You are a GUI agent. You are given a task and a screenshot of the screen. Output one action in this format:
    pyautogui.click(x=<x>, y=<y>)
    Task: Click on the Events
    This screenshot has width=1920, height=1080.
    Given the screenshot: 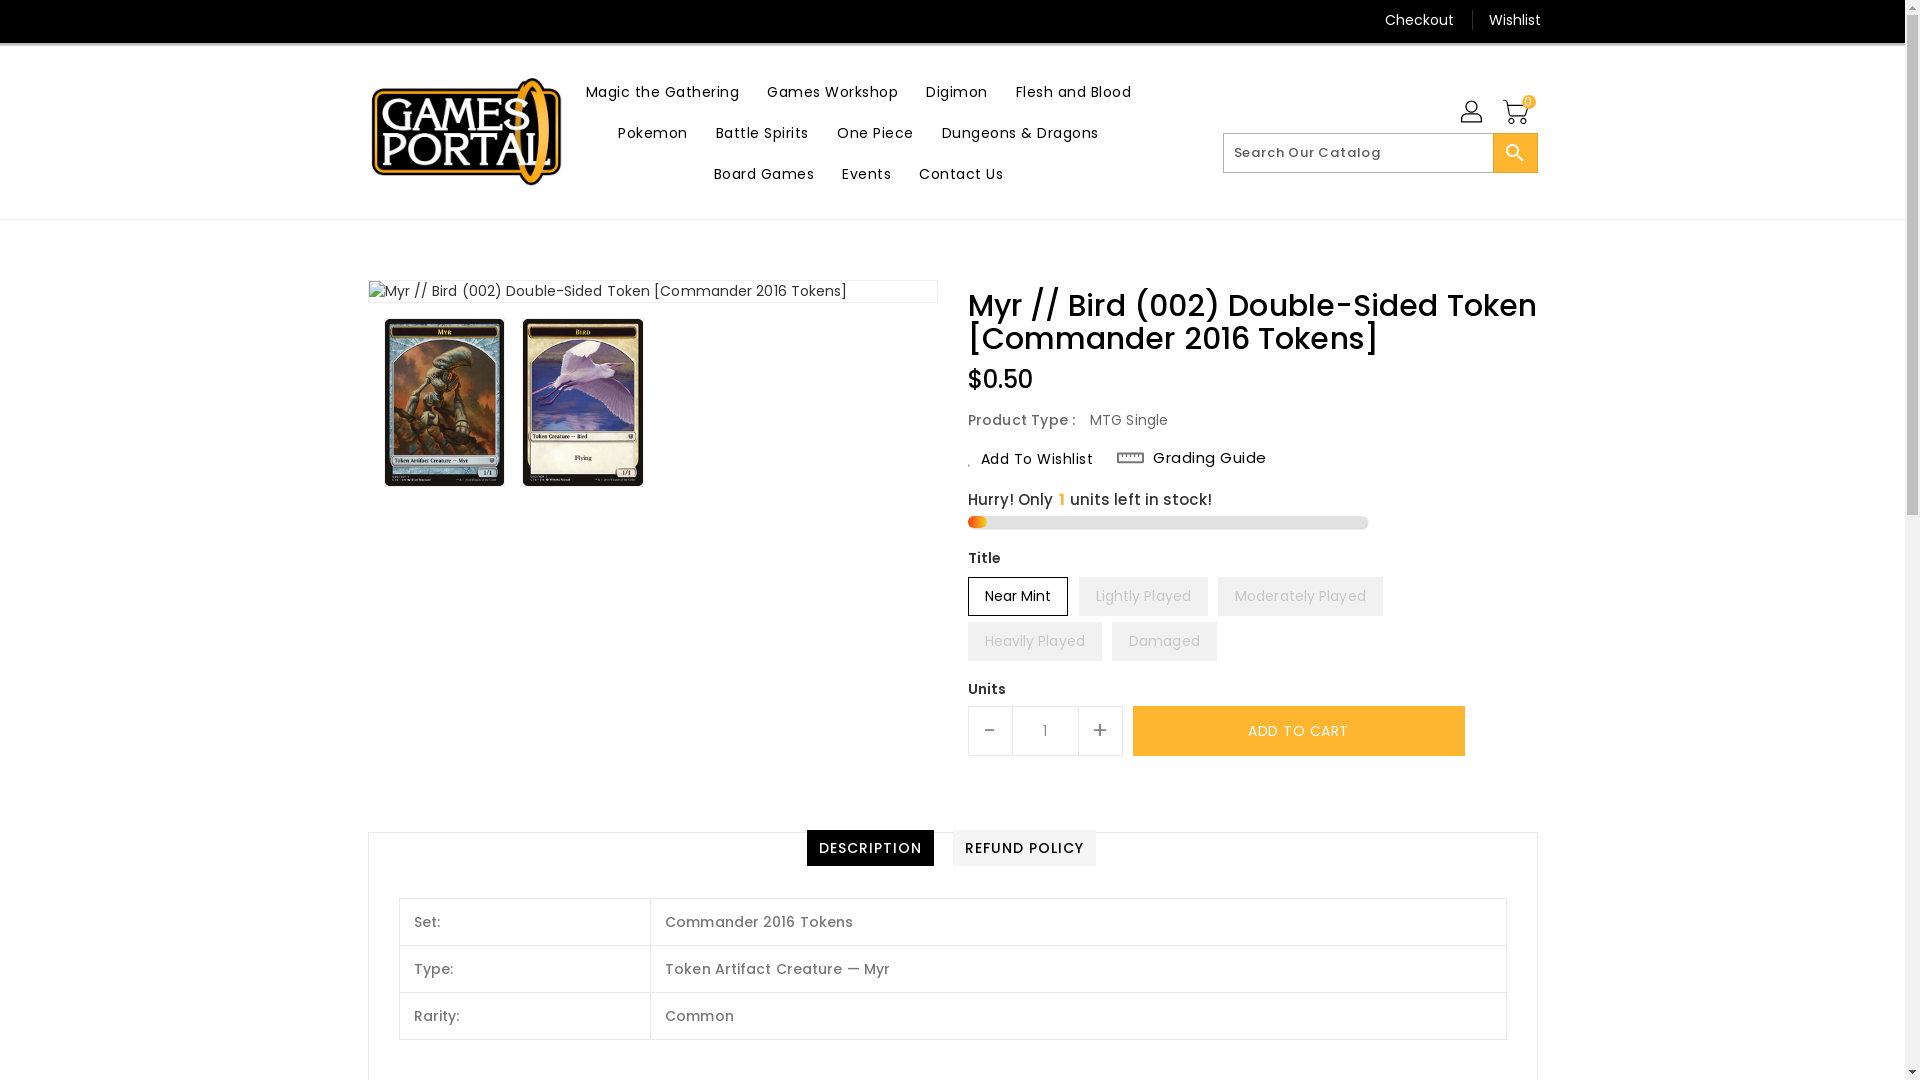 What is the action you would take?
    pyautogui.click(x=866, y=174)
    